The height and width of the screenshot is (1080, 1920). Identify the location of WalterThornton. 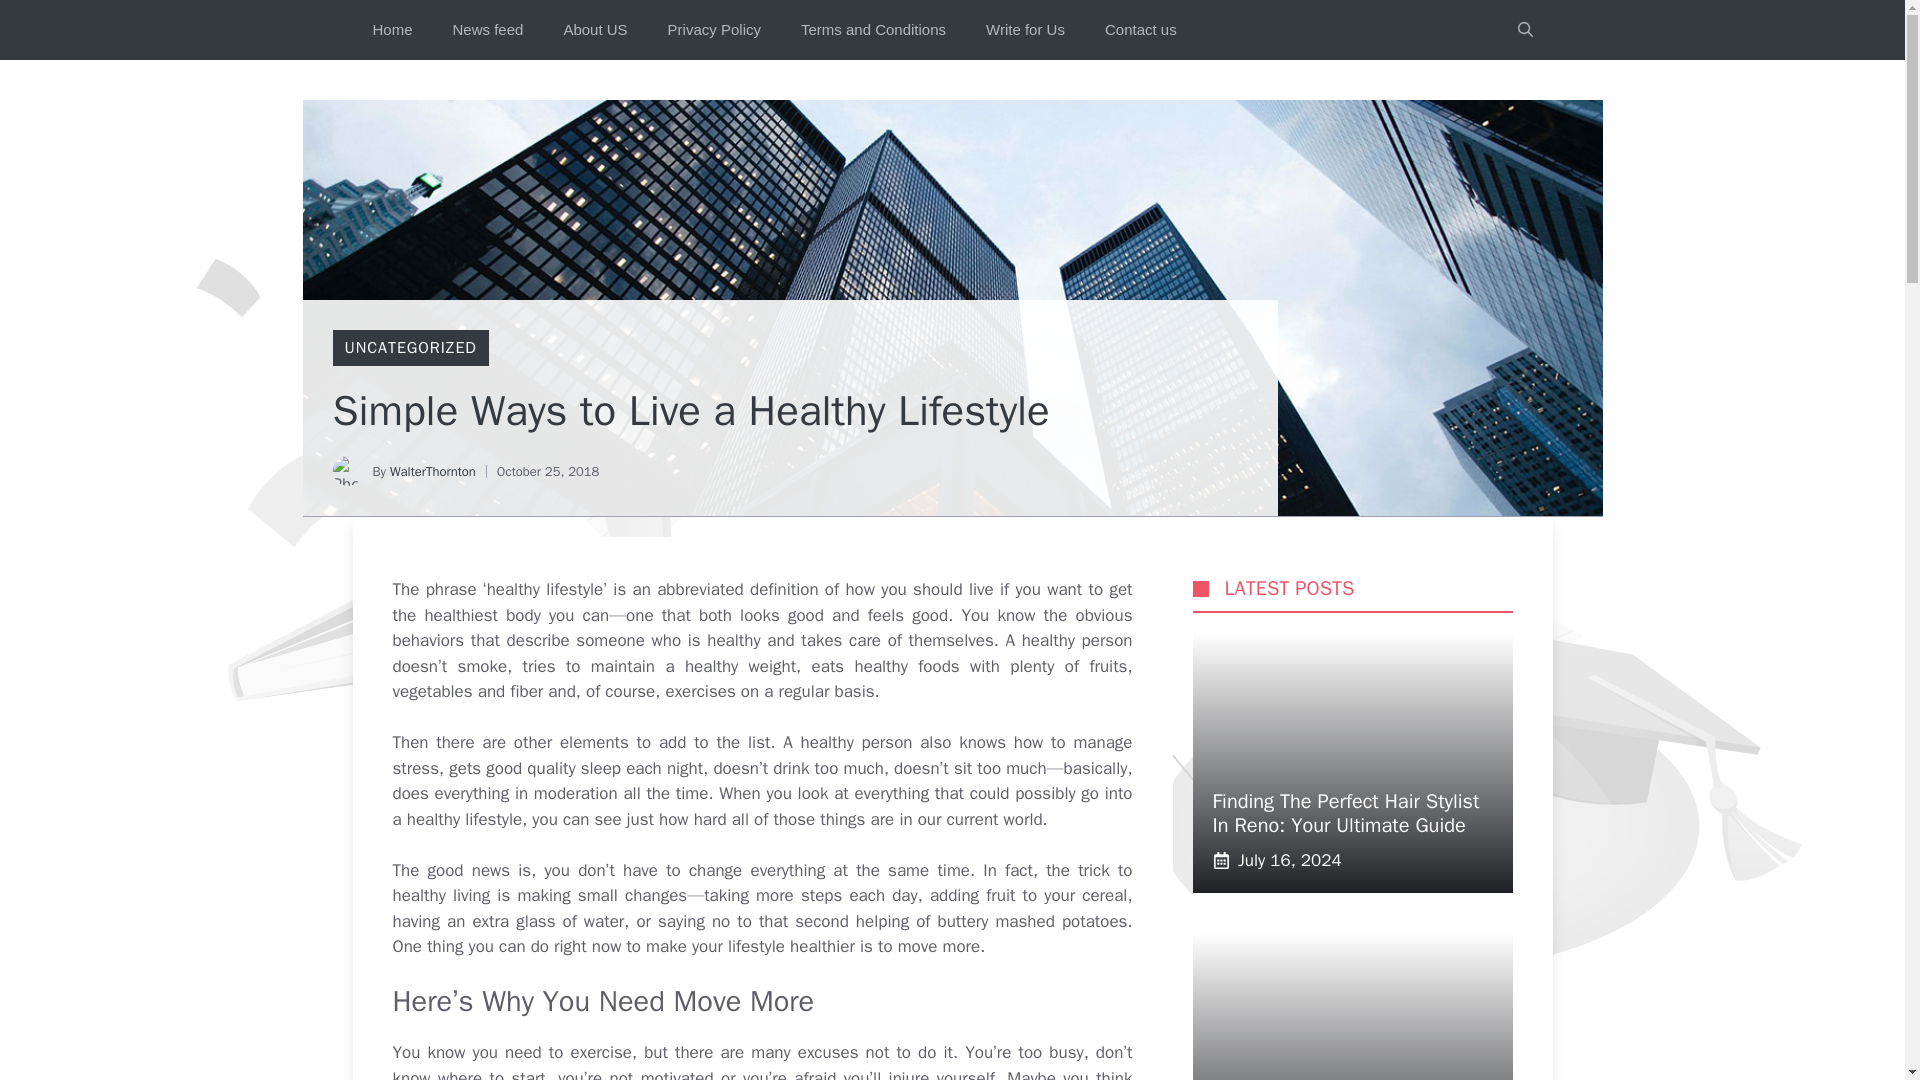
(432, 471).